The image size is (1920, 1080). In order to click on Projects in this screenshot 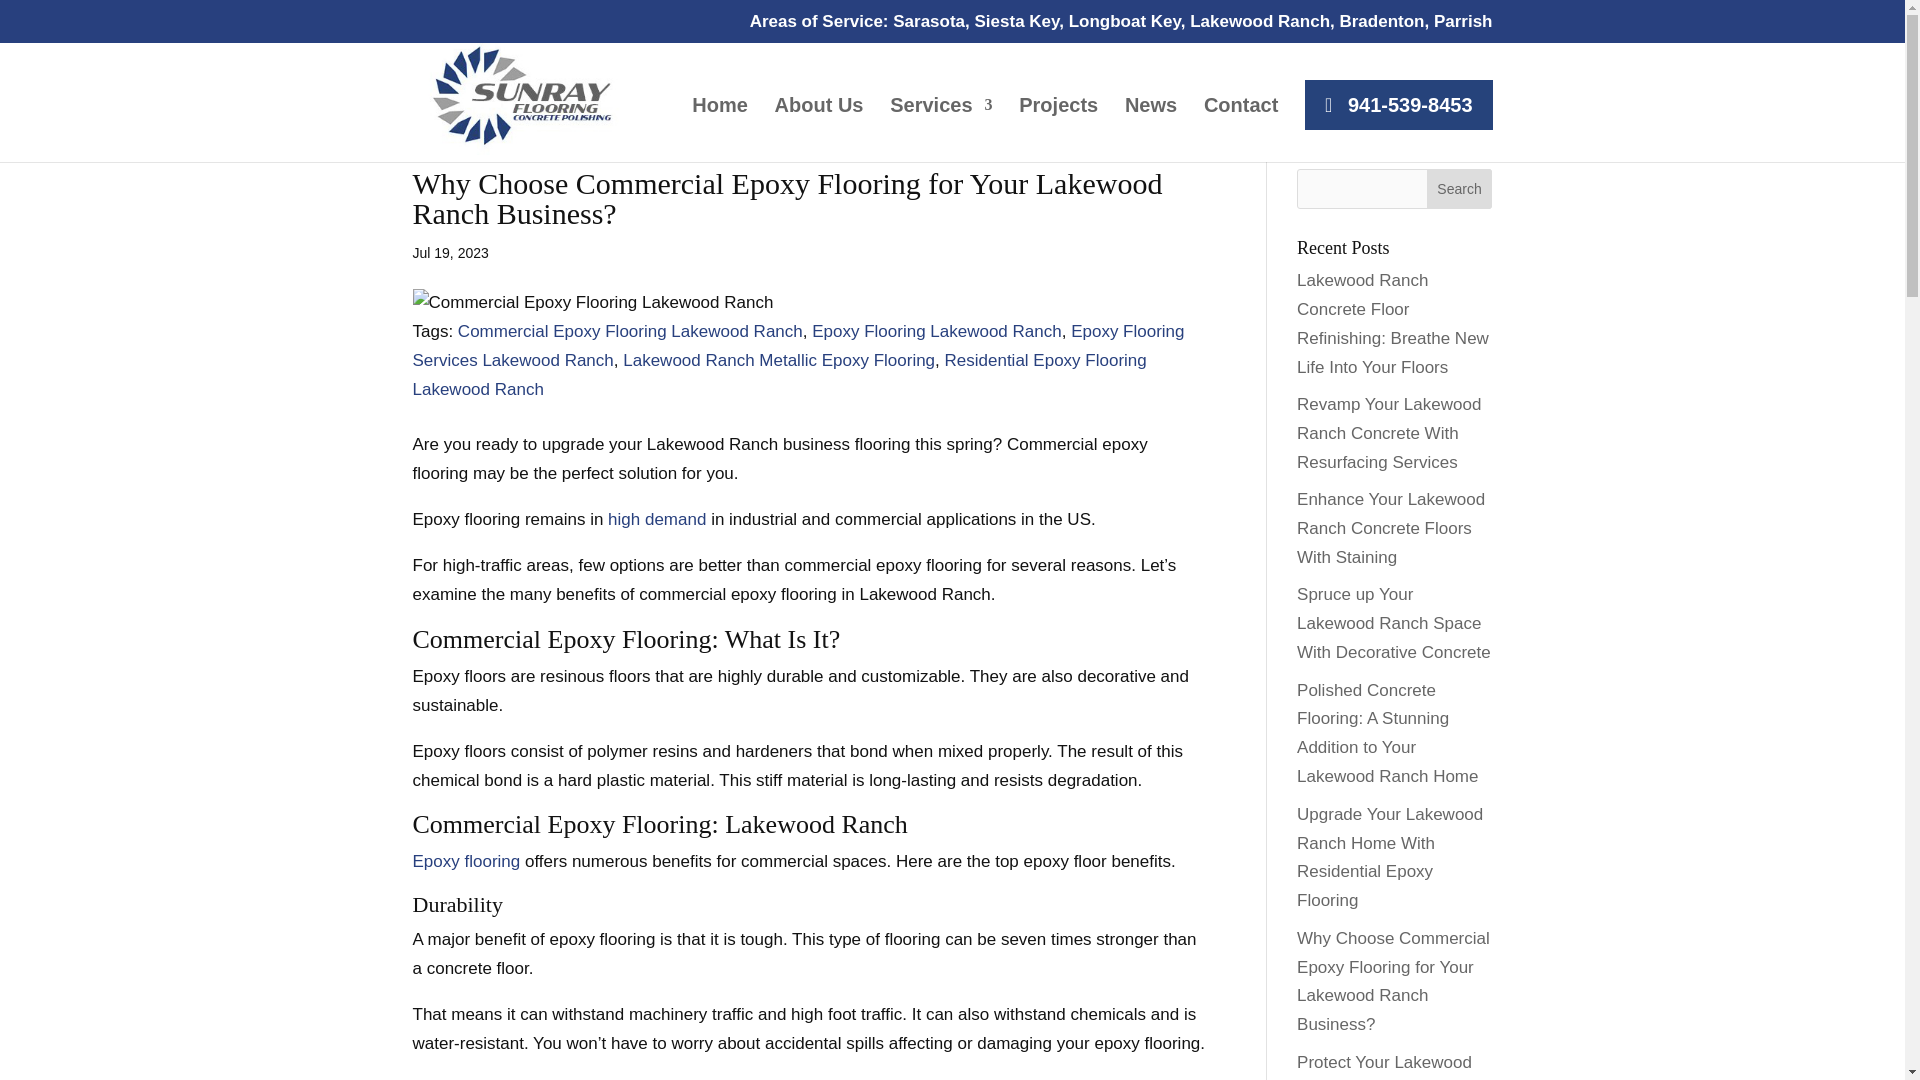, I will do `click(1058, 130)`.